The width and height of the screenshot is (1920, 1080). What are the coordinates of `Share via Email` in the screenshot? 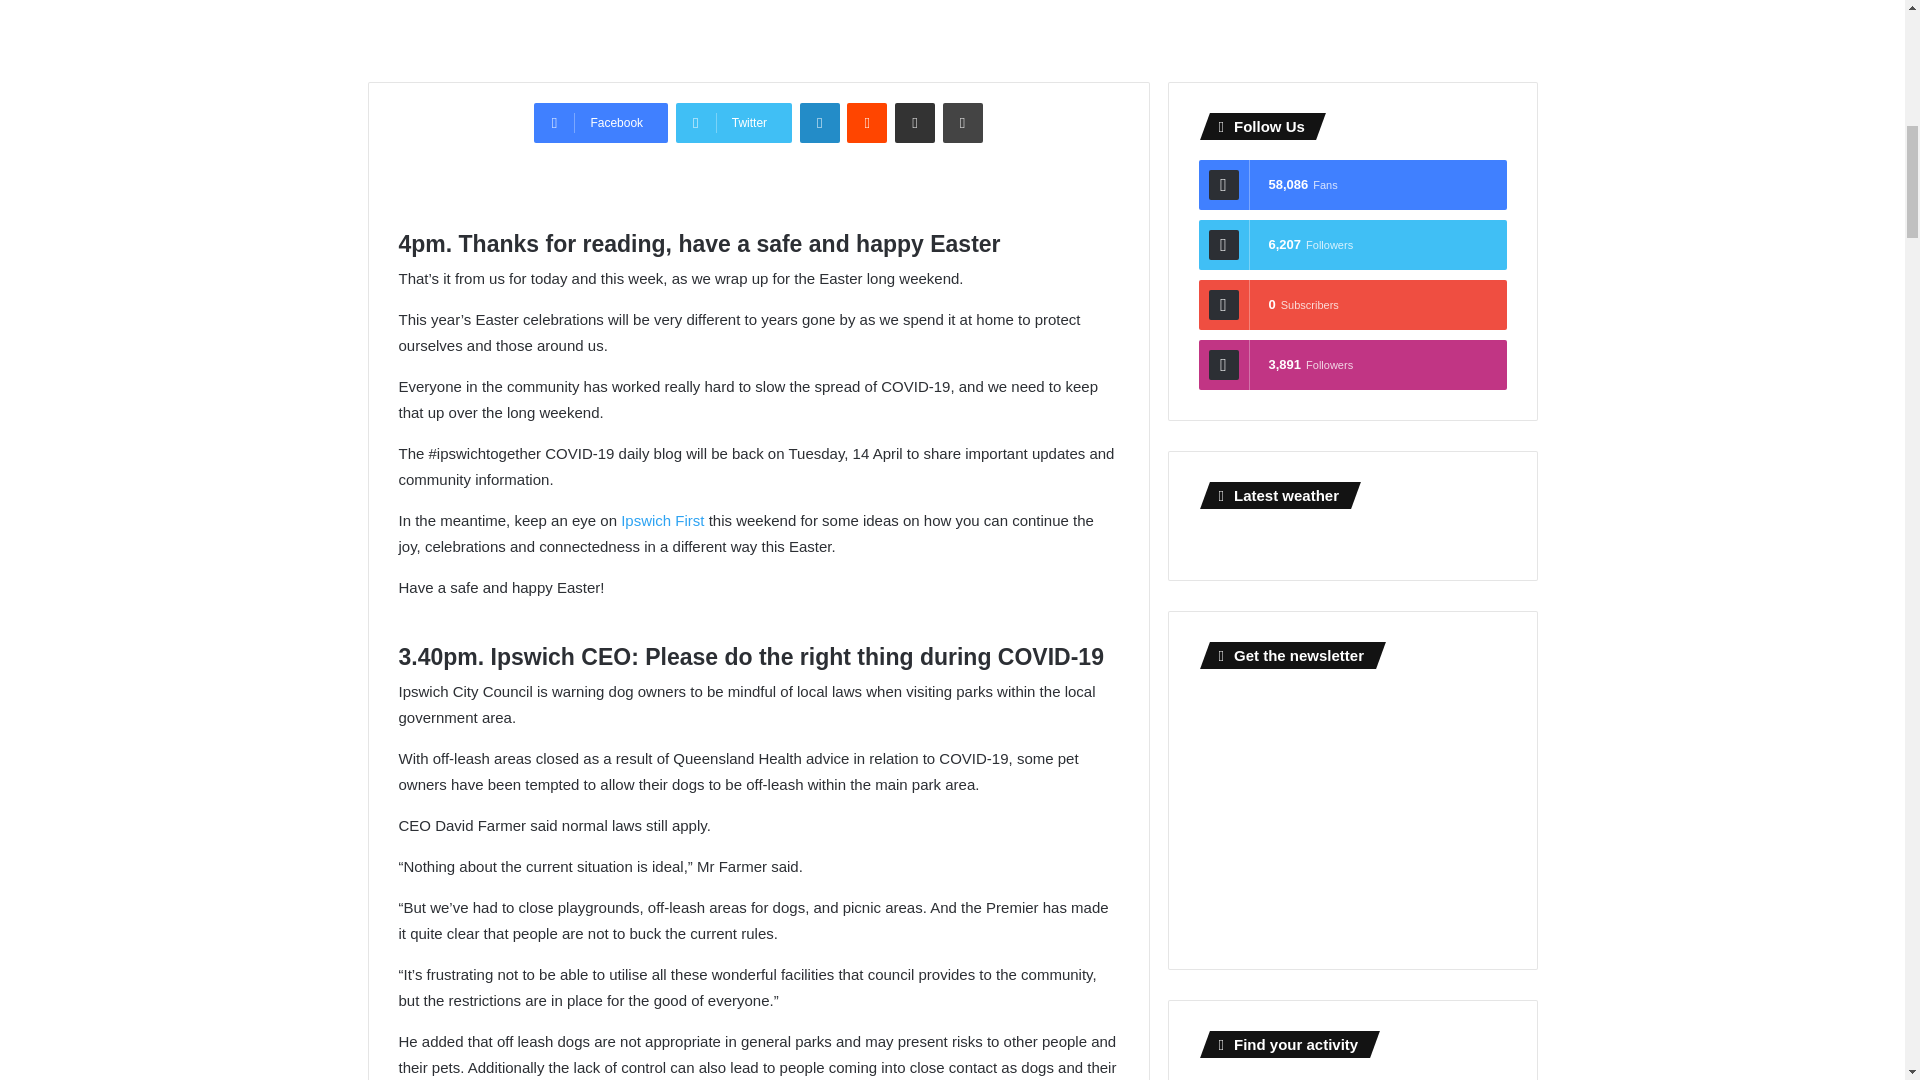 It's located at (914, 122).